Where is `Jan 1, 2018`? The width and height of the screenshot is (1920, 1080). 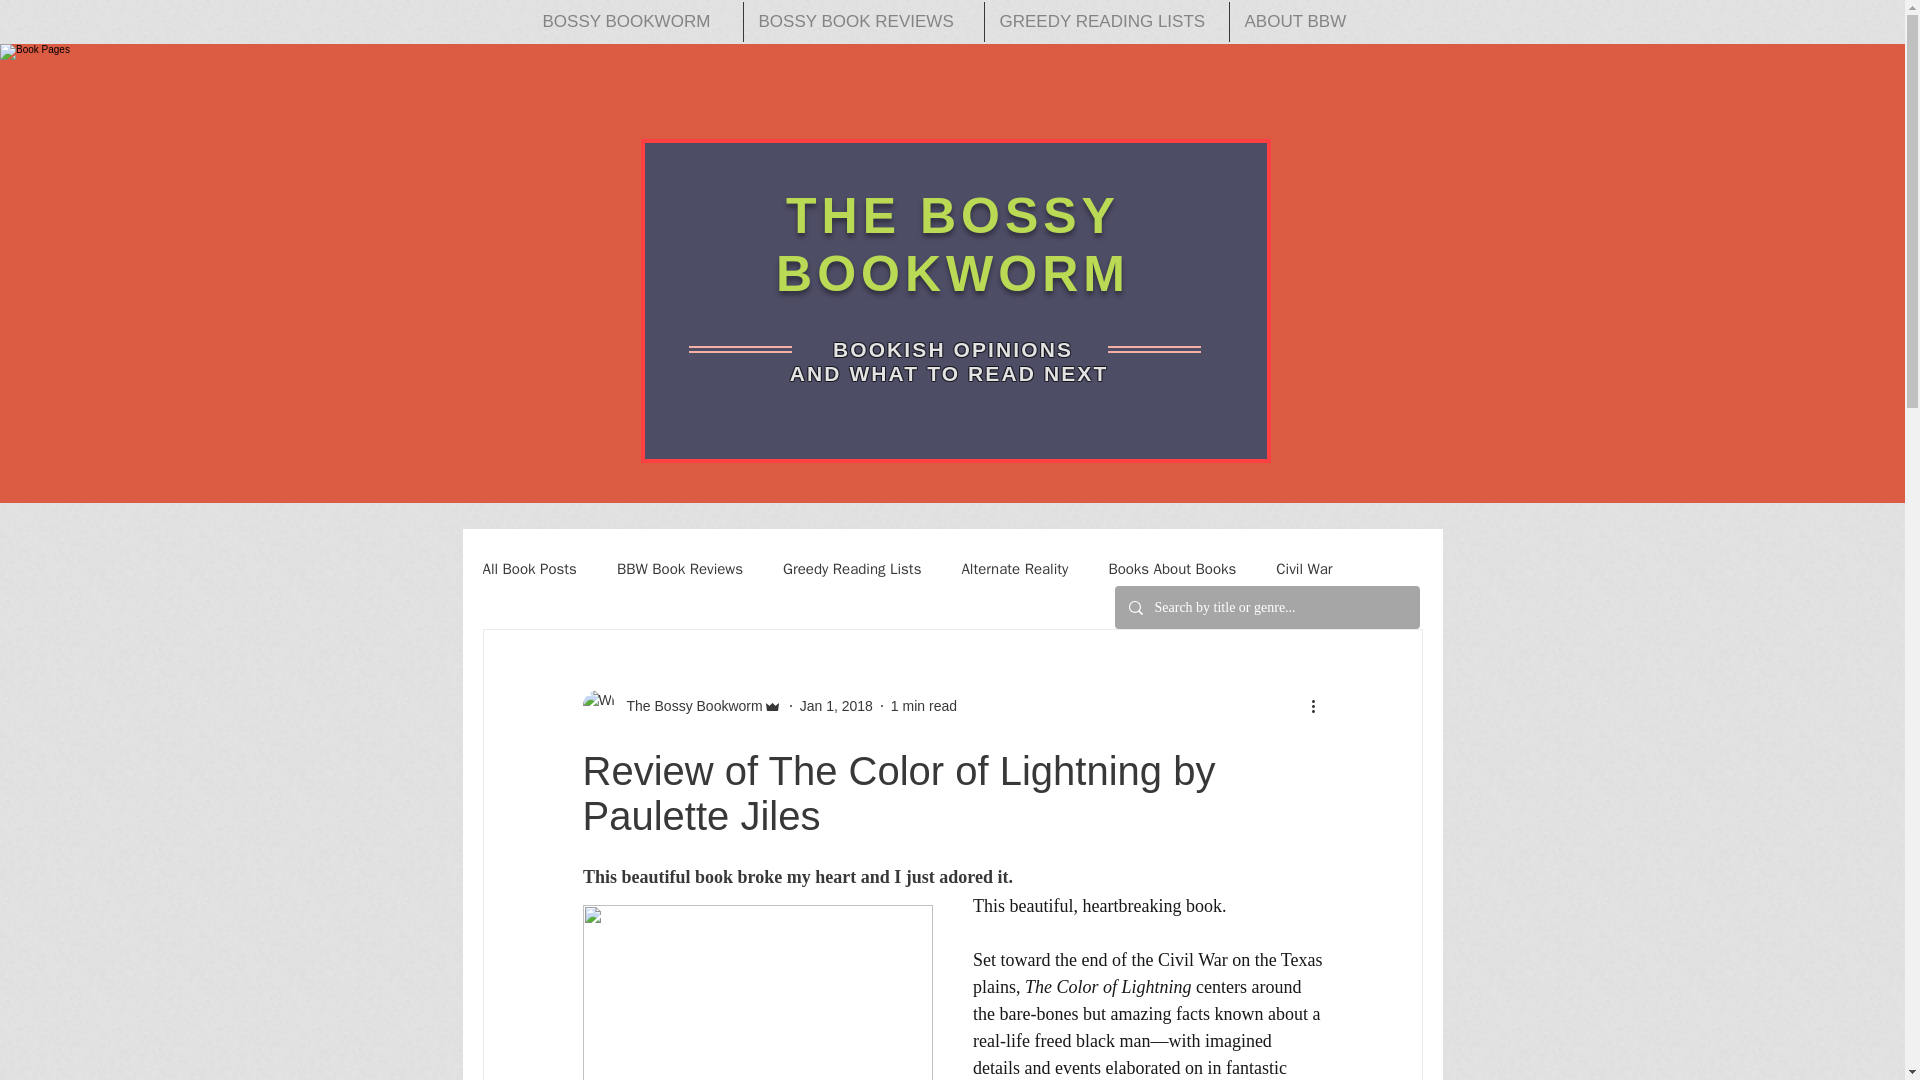 Jan 1, 2018 is located at coordinates (836, 705).